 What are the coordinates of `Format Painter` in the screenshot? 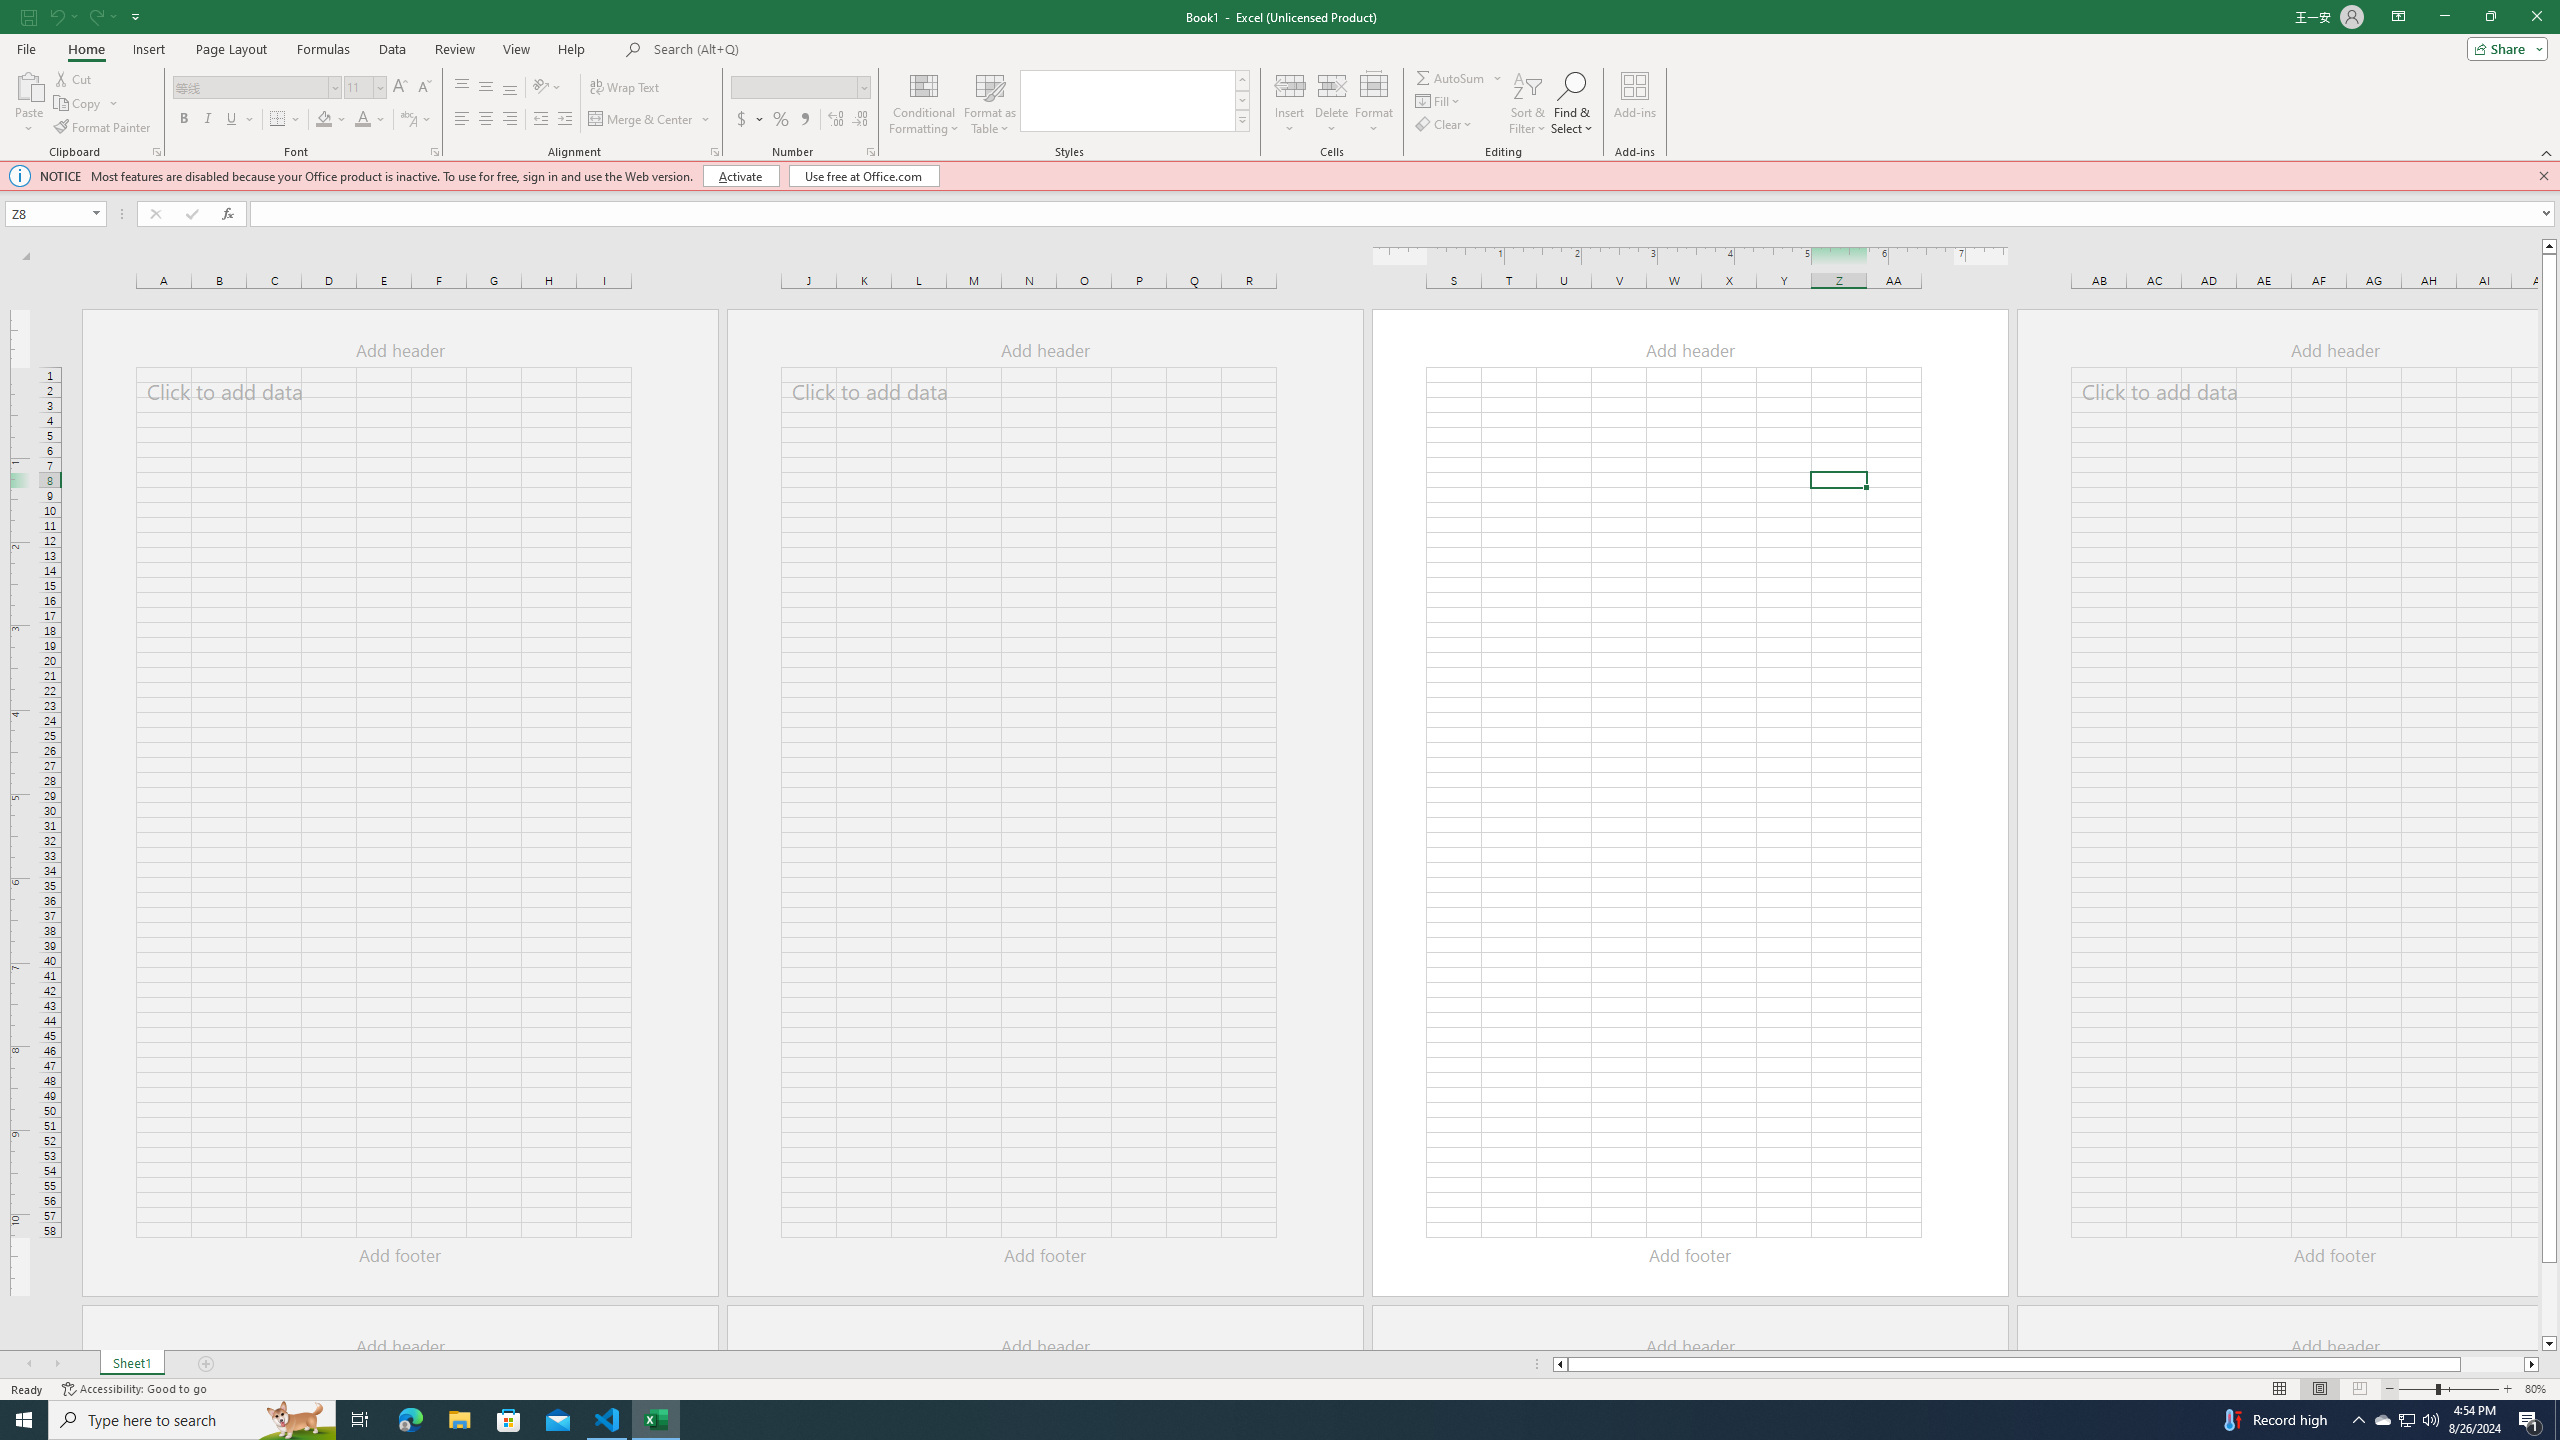 It's located at (104, 128).